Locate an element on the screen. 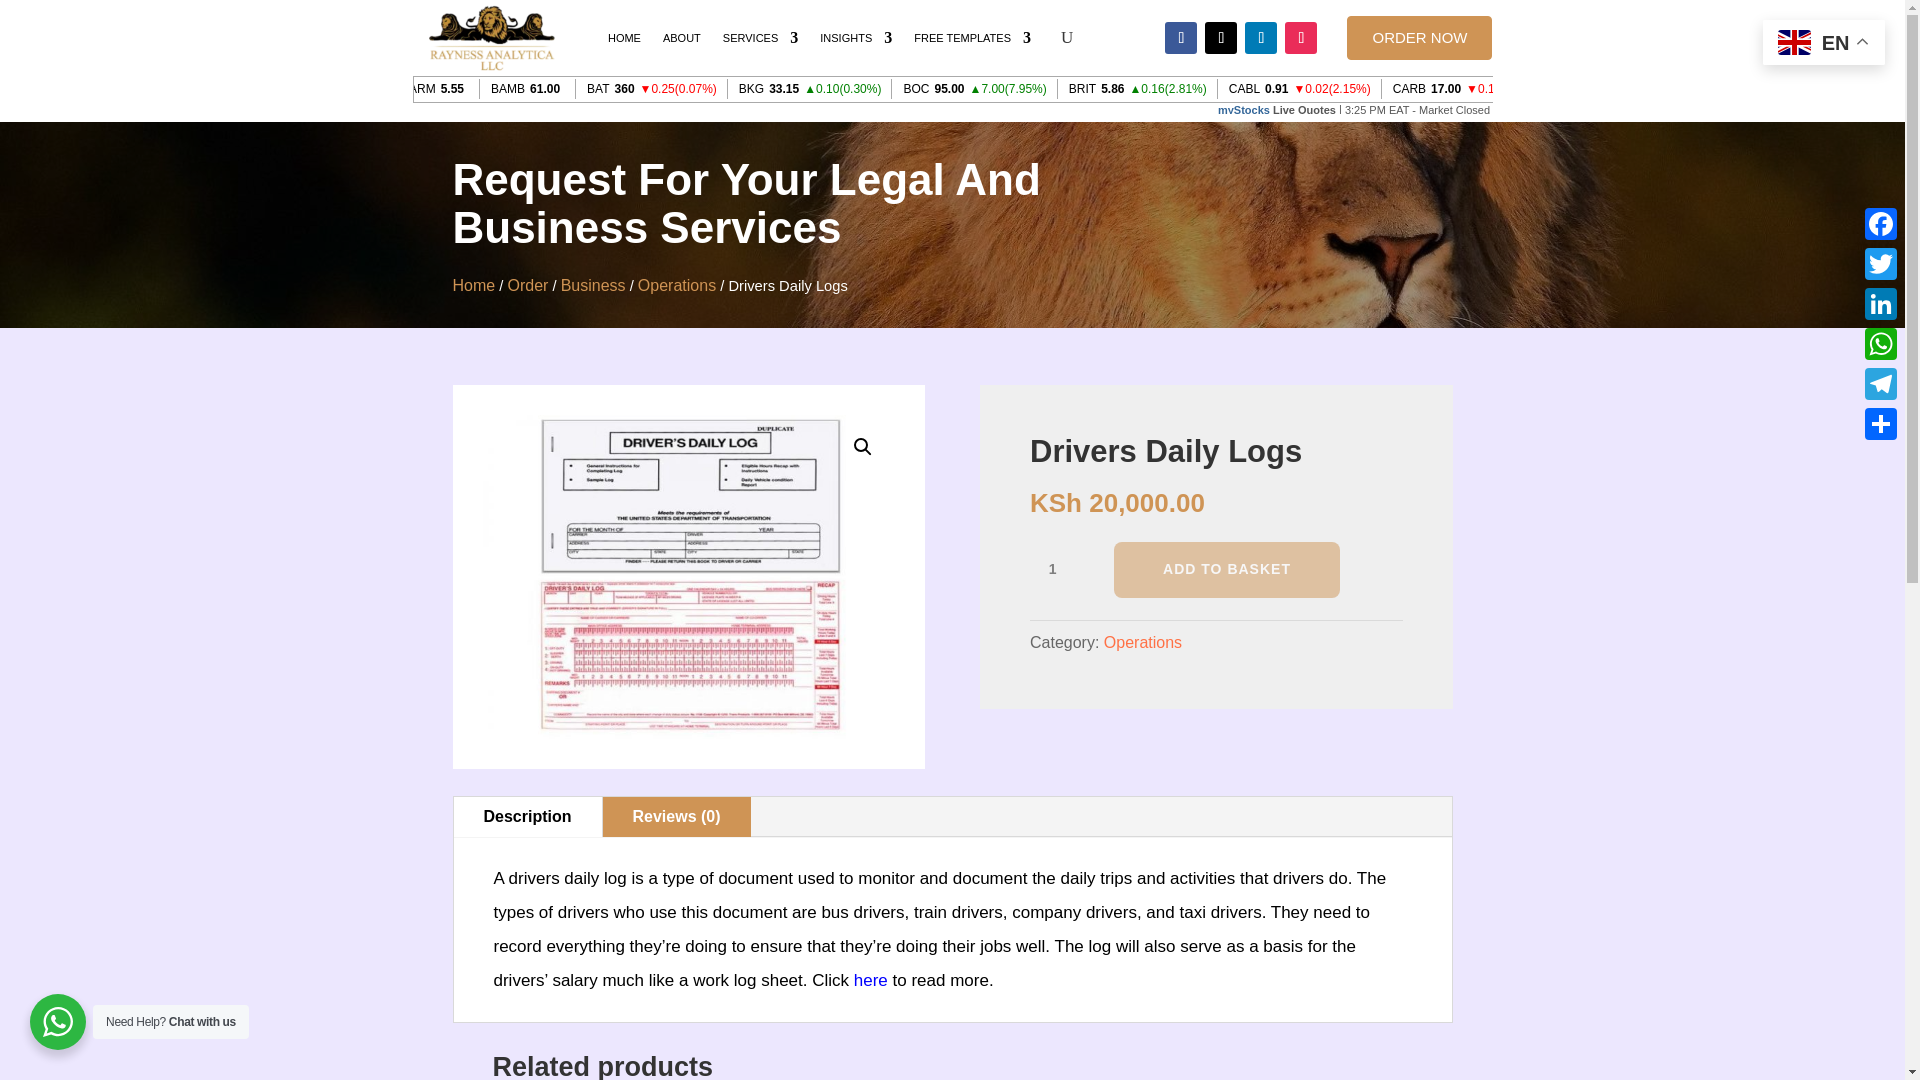  INSIGHTS is located at coordinates (856, 38).